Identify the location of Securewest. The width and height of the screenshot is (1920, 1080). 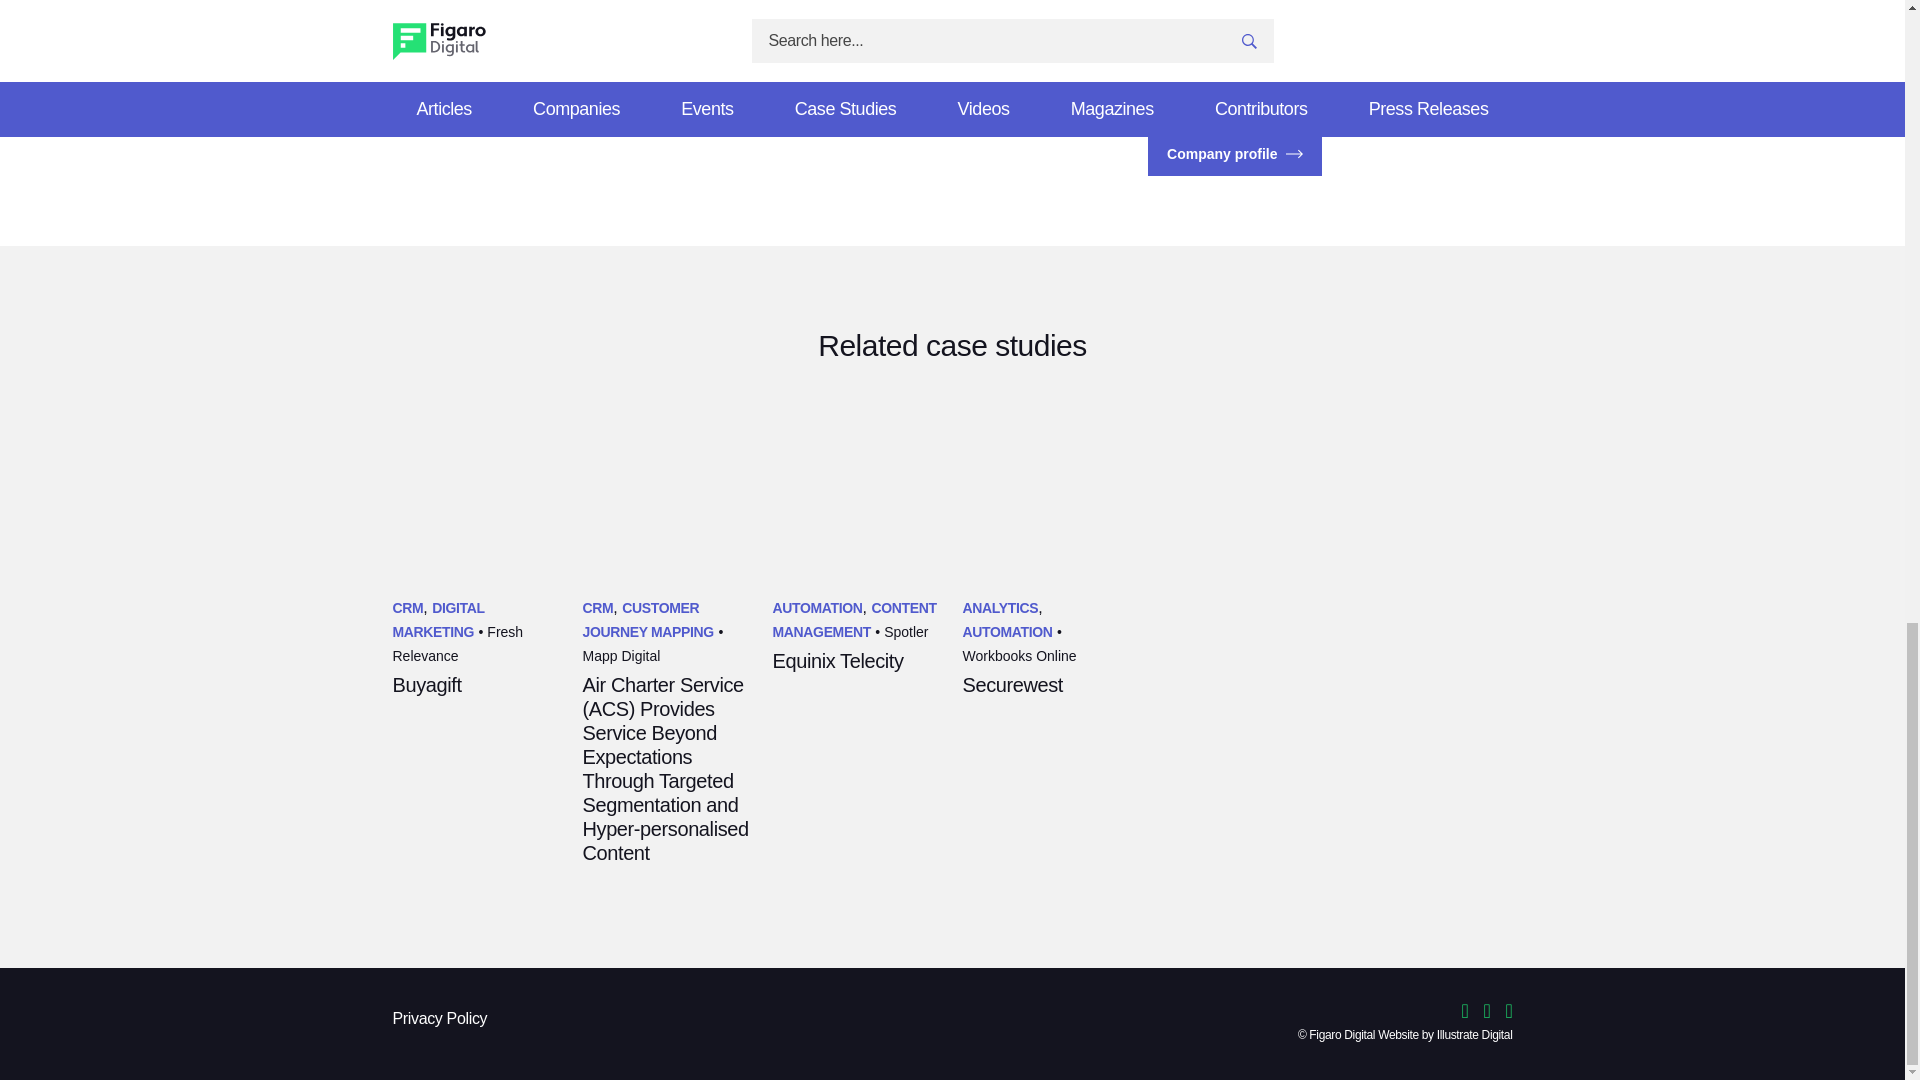
(1012, 684).